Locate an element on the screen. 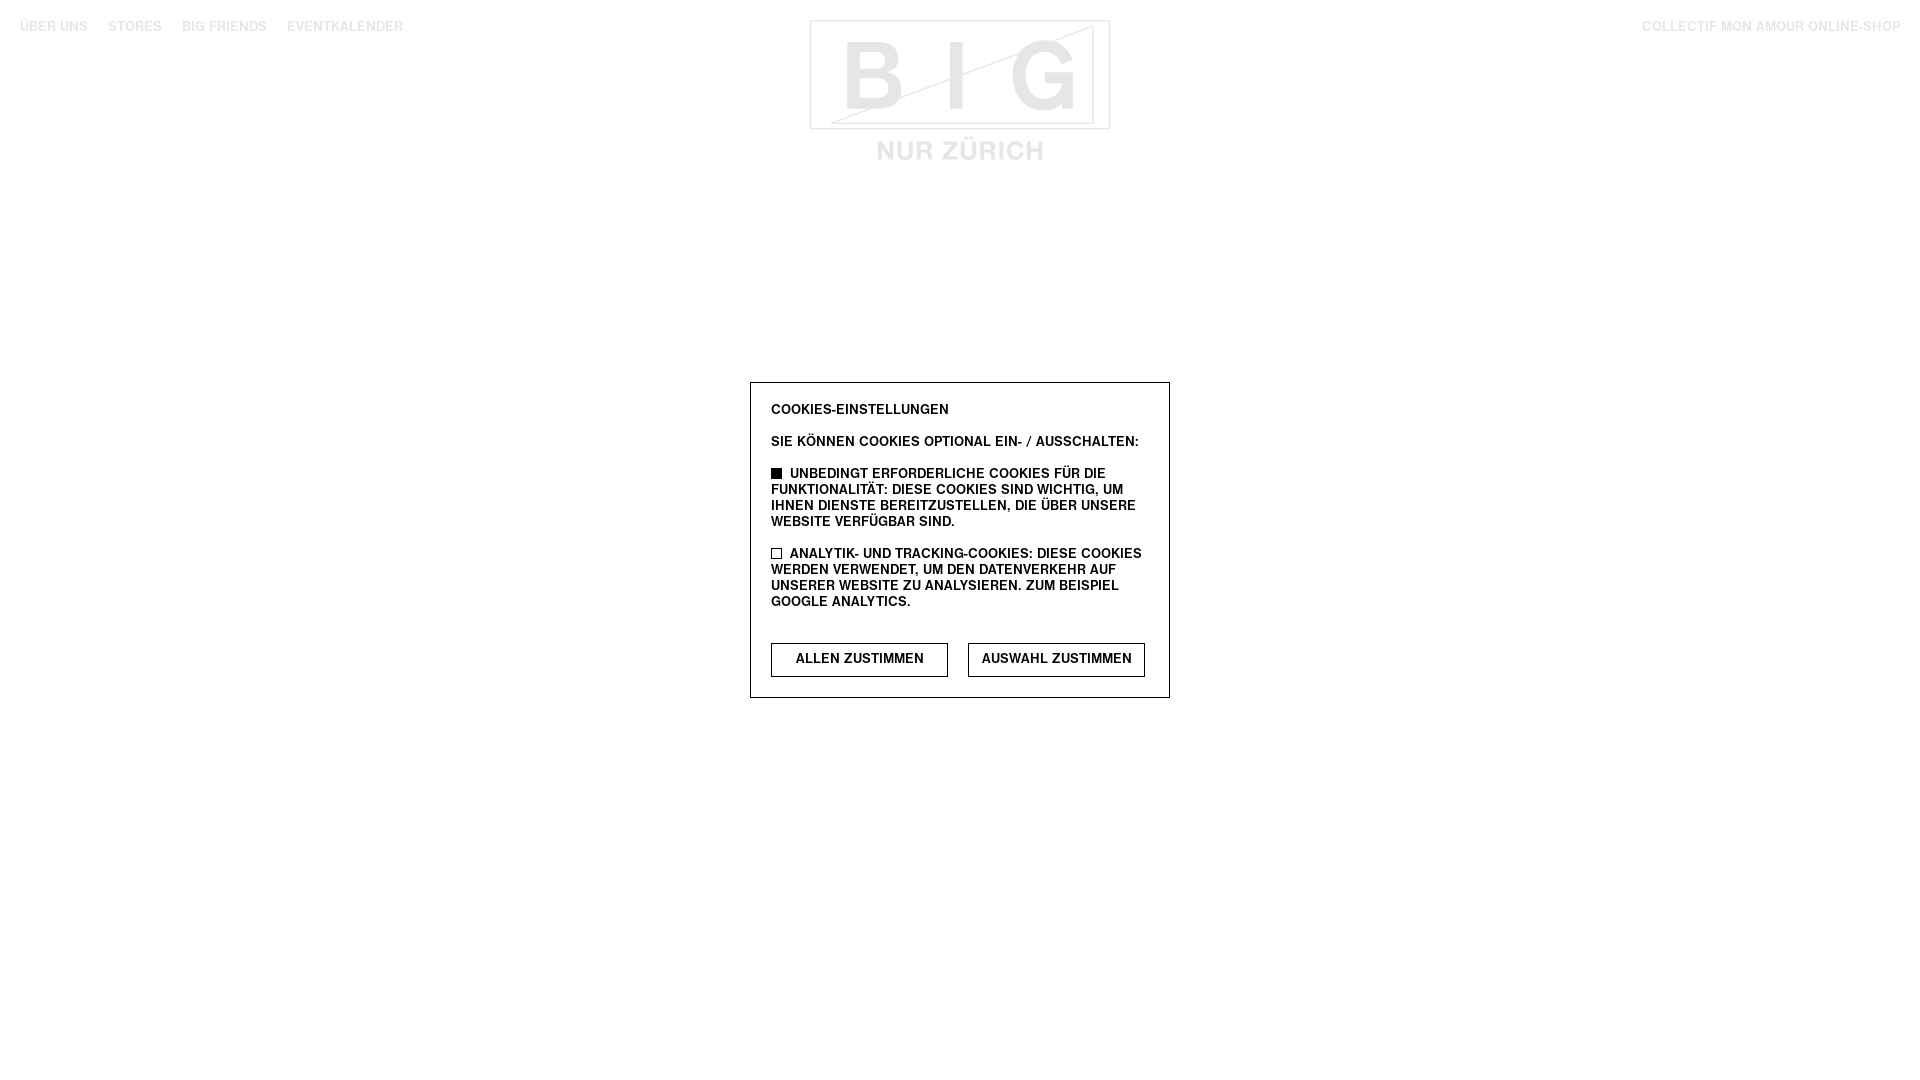  BIG FRIENDS is located at coordinates (224, 28).